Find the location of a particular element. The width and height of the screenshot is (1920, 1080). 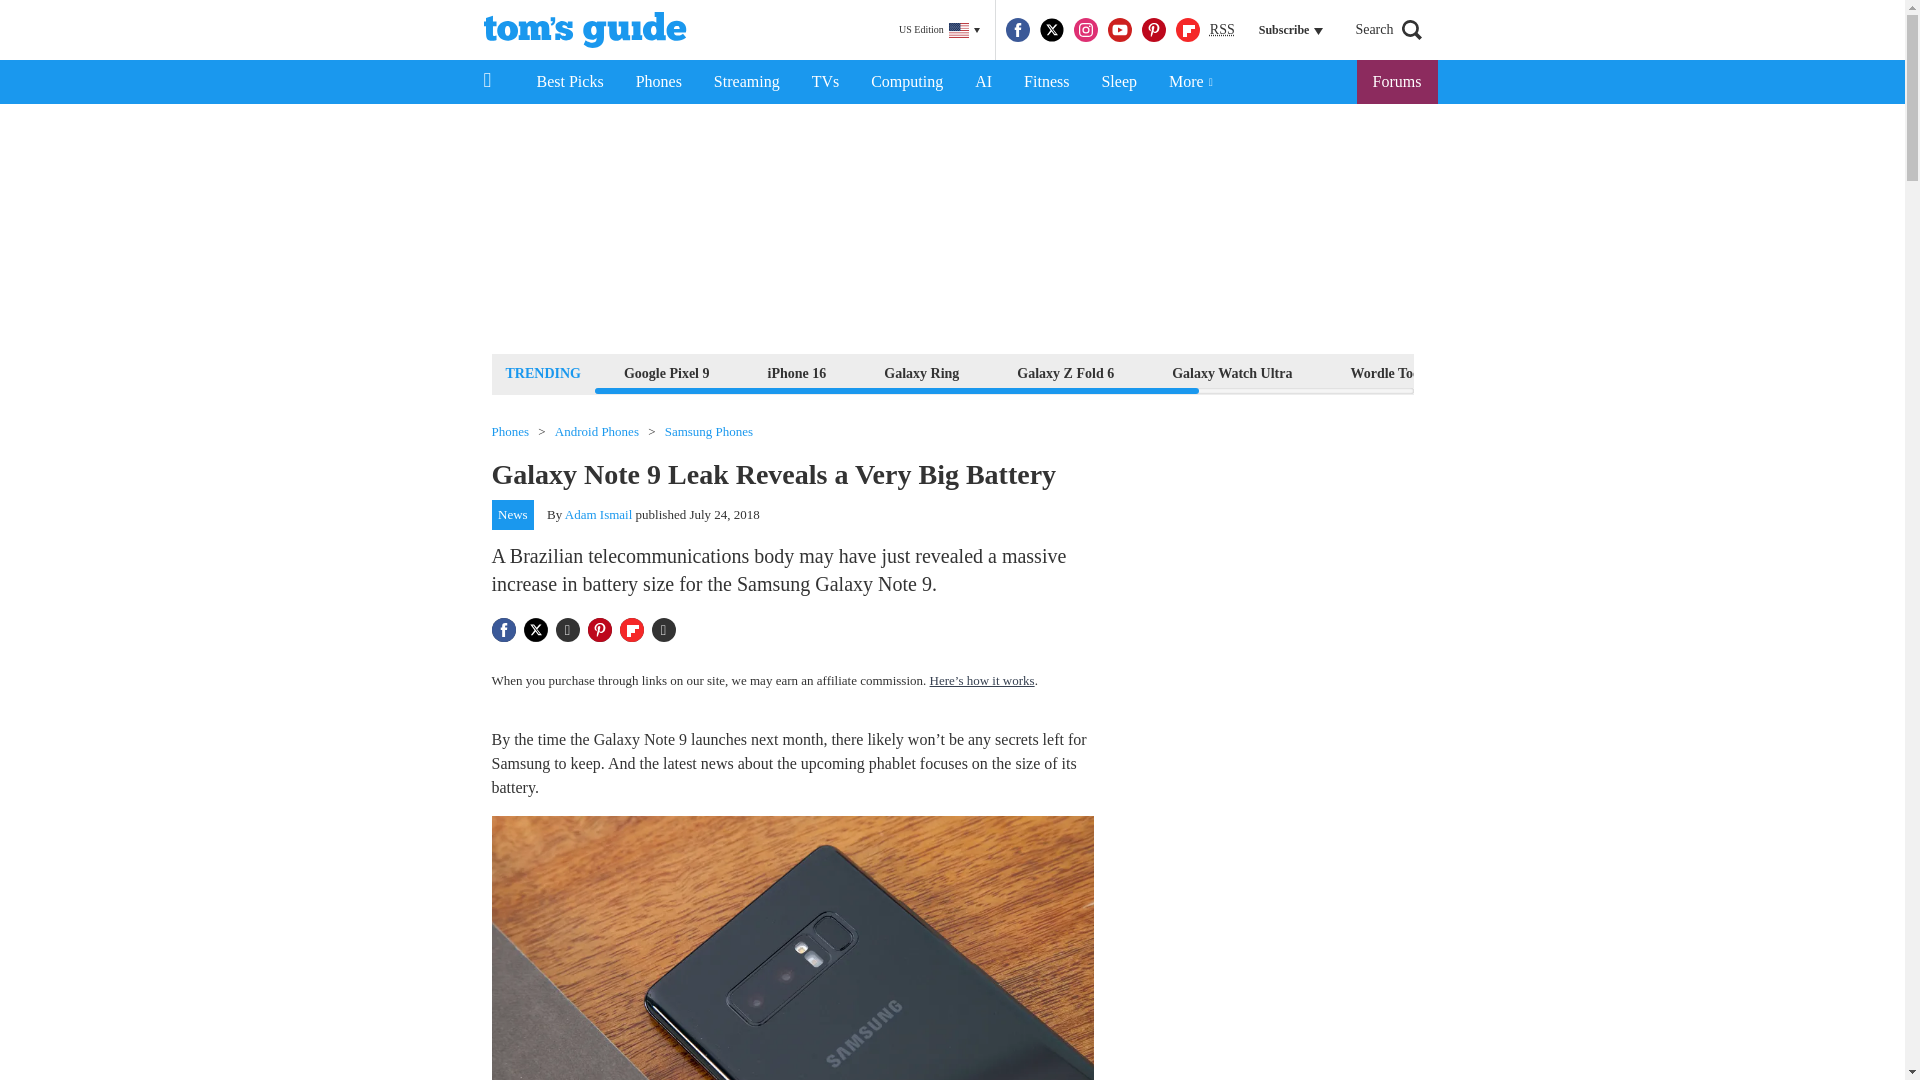

AI is located at coordinates (983, 82).